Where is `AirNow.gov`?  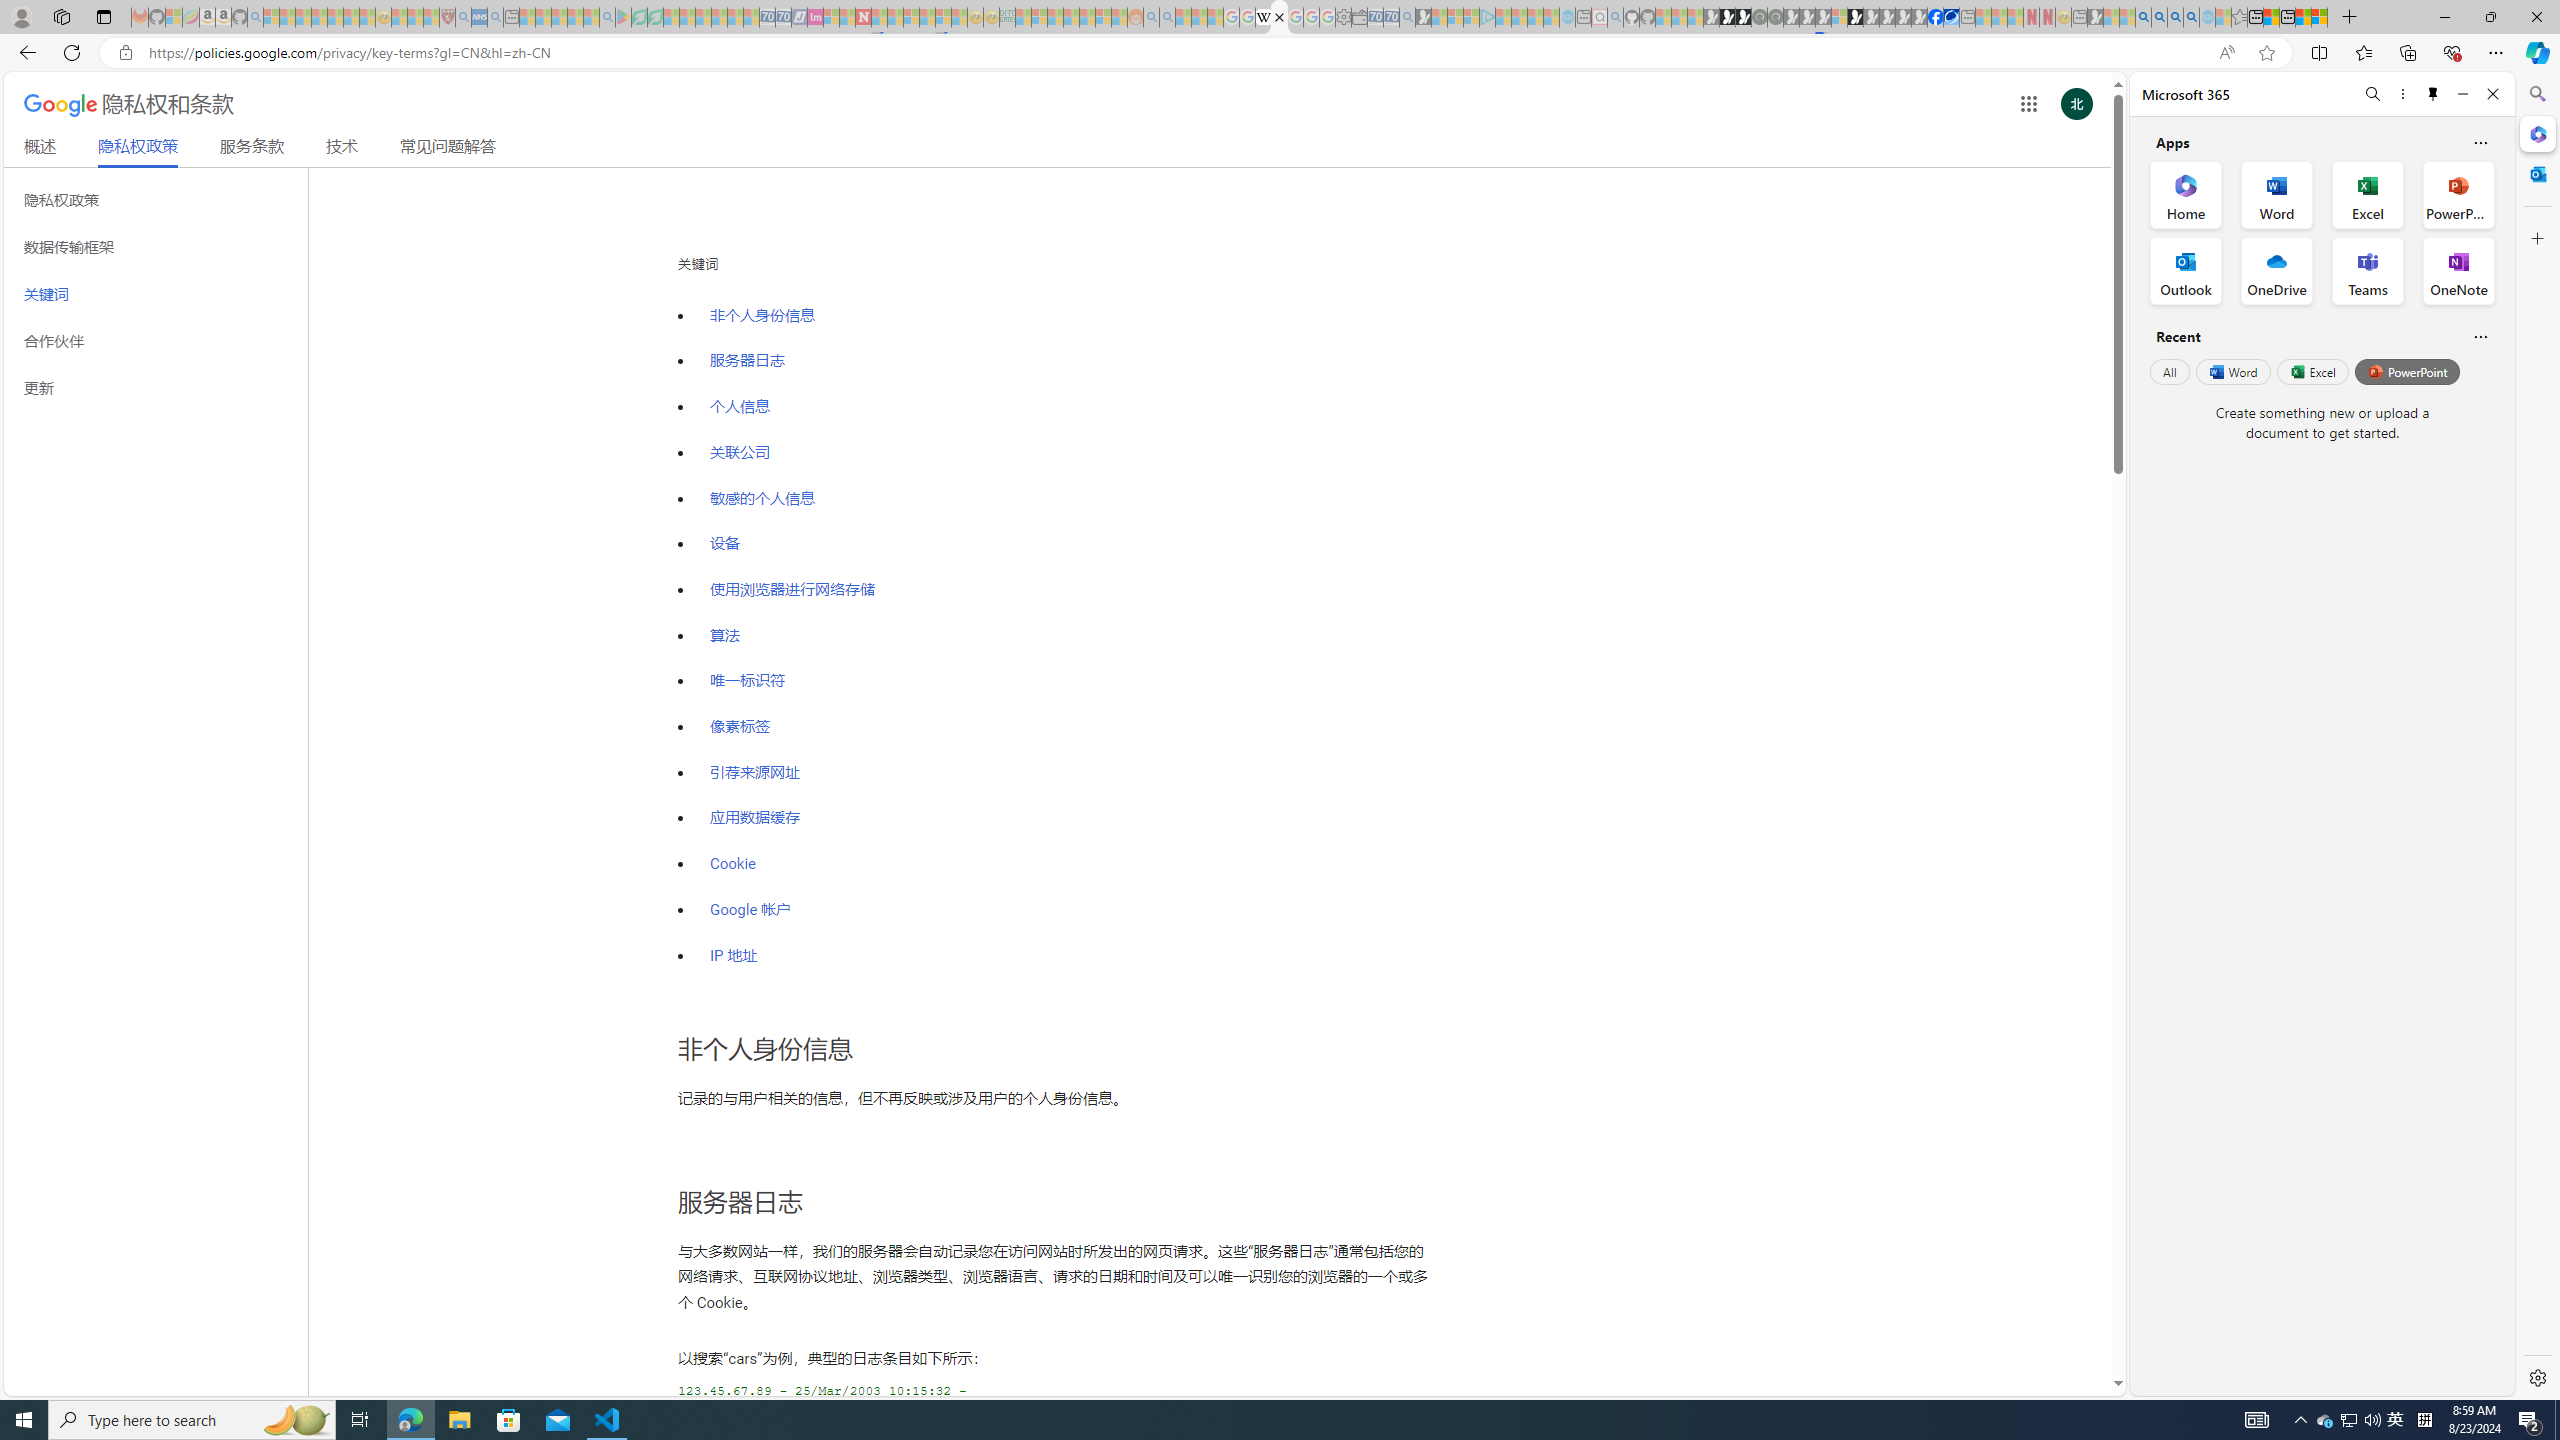
AirNow.gov is located at coordinates (1952, 17).